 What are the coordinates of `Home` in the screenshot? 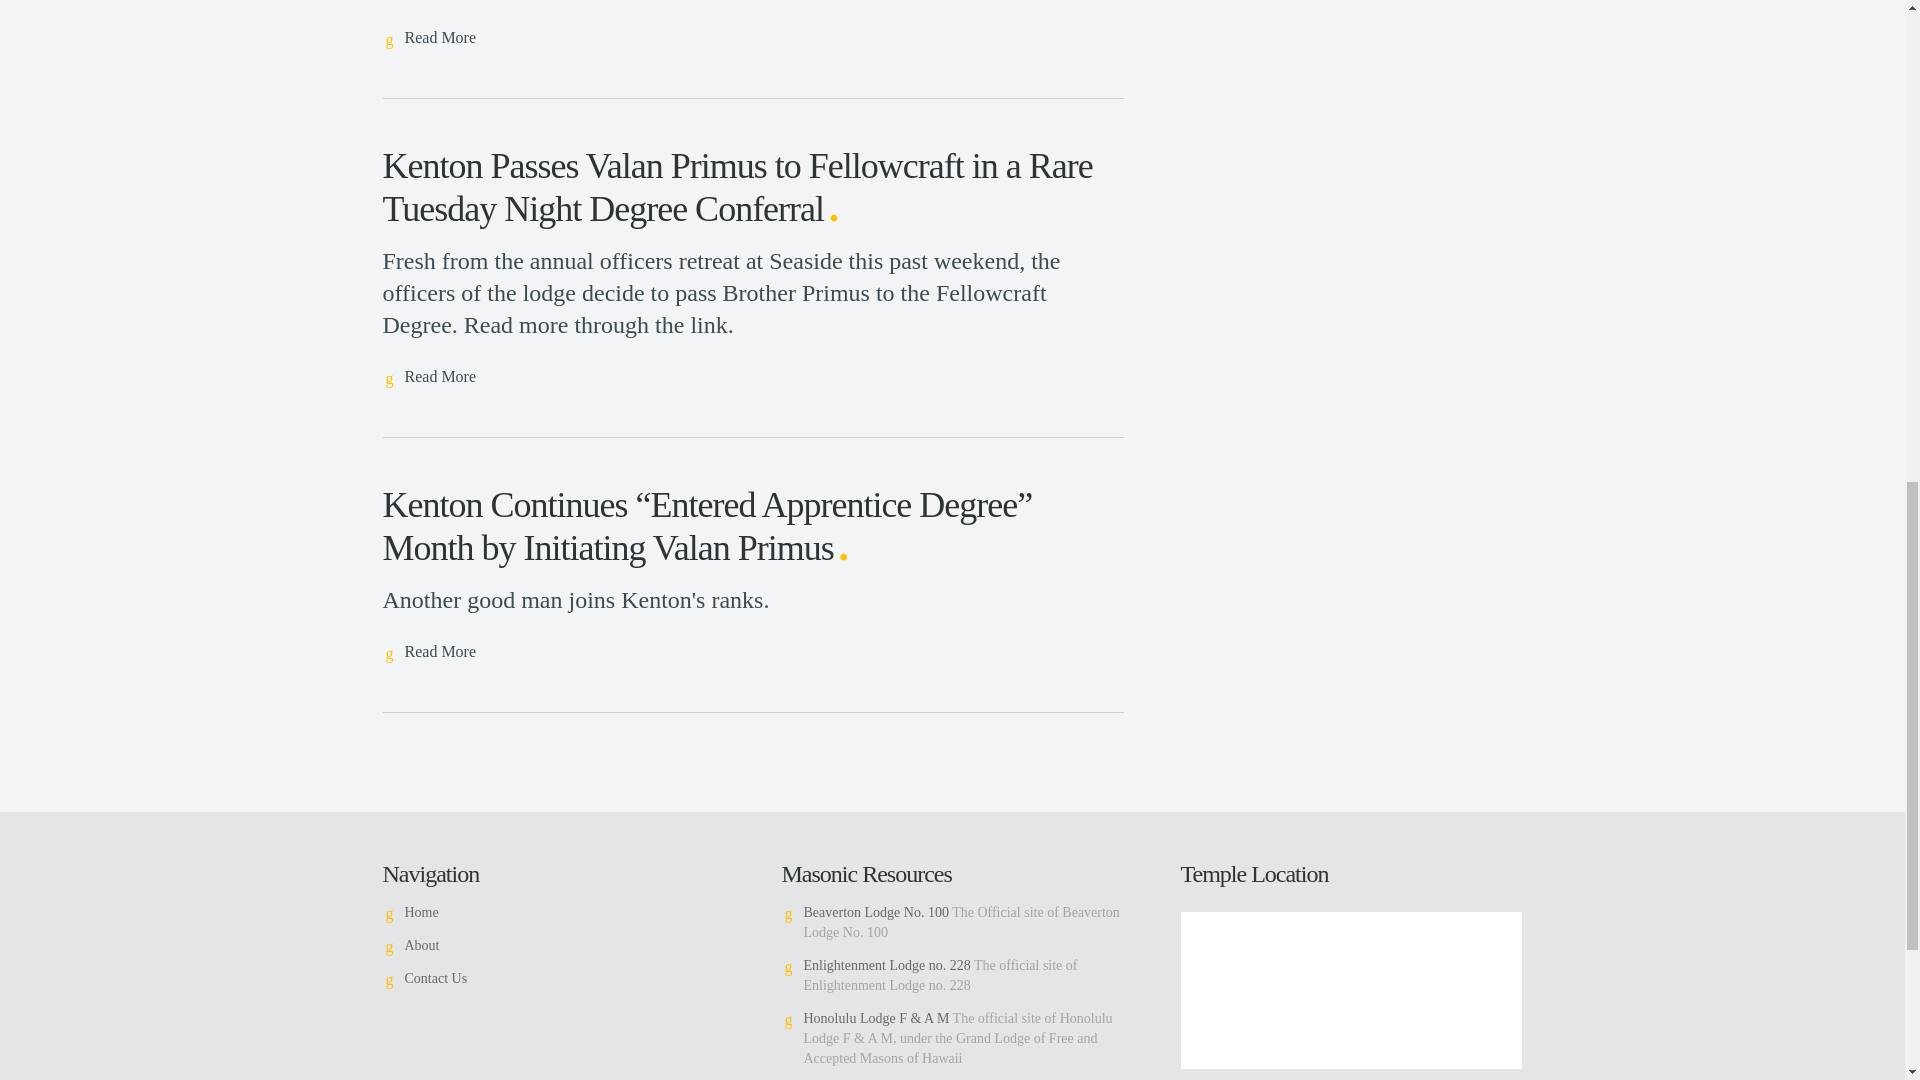 It's located at (420, 912).